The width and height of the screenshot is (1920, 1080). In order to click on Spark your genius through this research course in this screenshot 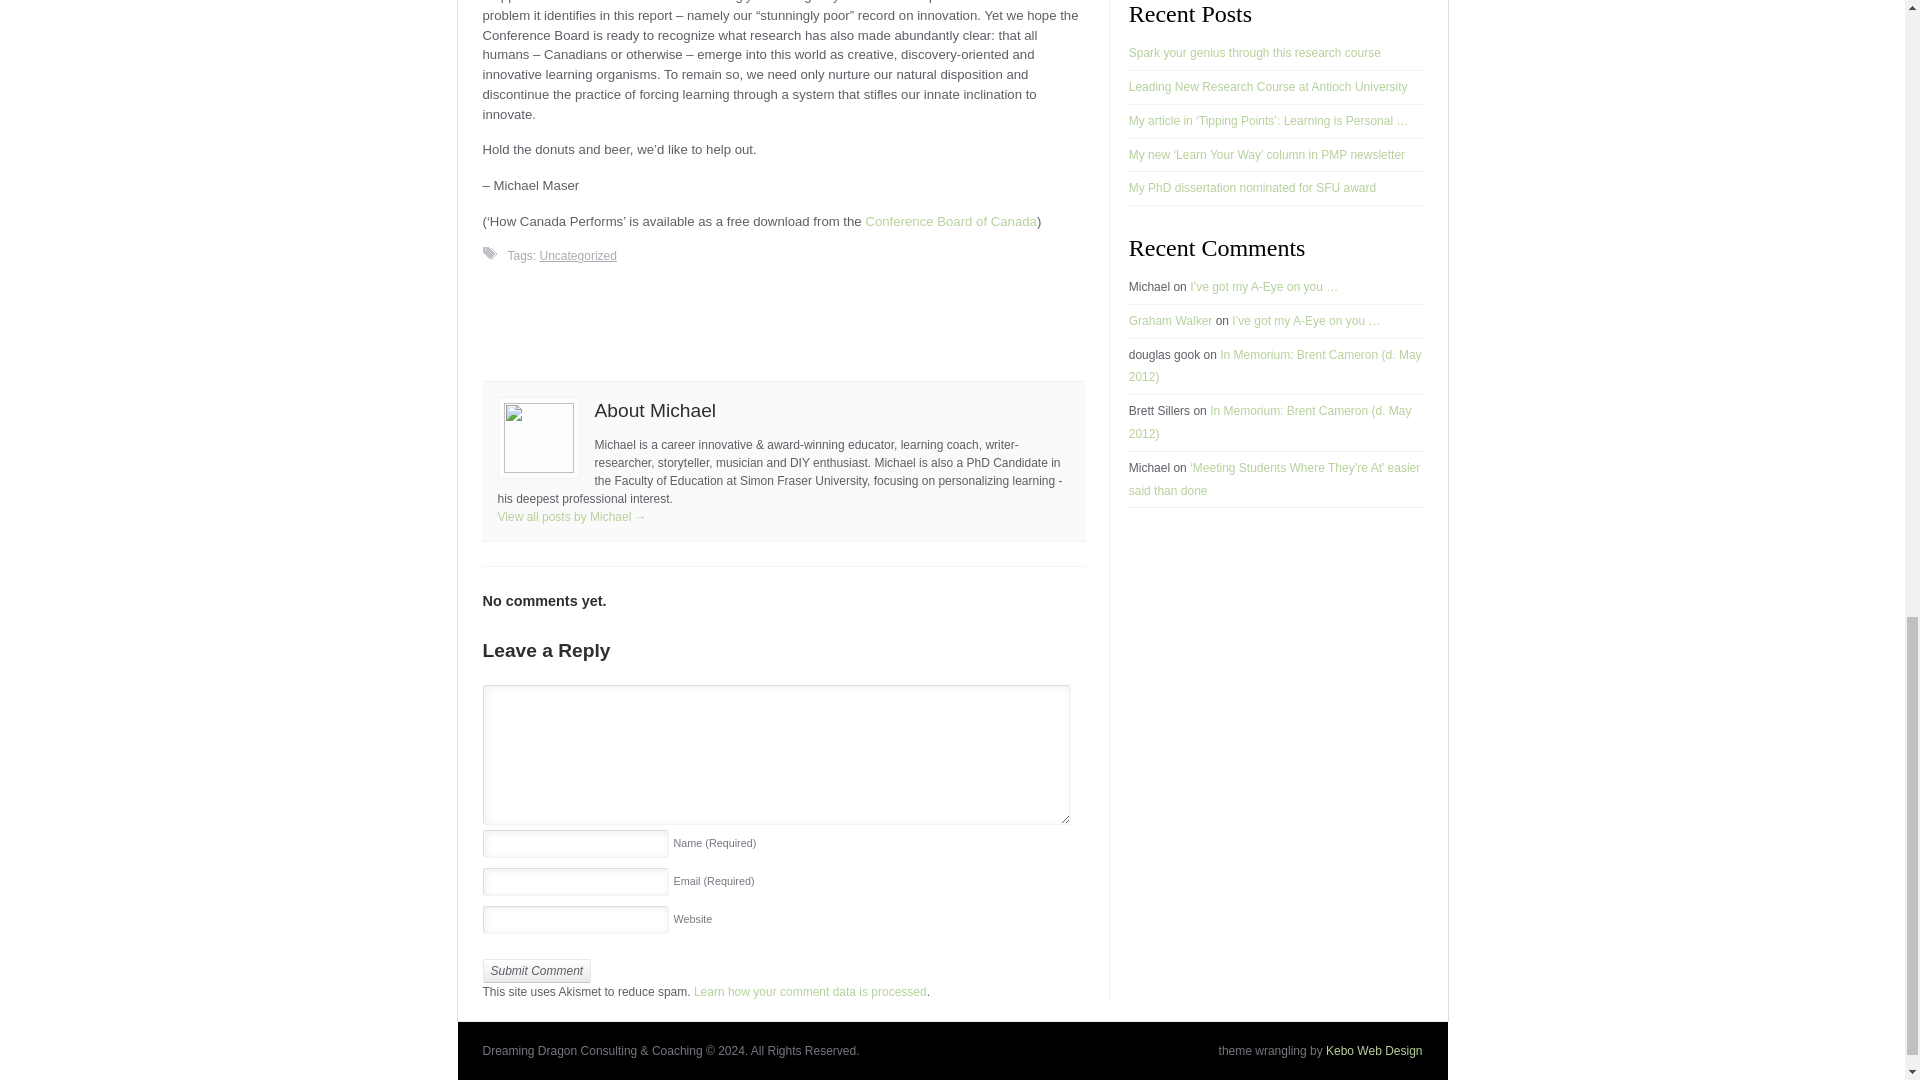, I will do `click(1254, 53)`.